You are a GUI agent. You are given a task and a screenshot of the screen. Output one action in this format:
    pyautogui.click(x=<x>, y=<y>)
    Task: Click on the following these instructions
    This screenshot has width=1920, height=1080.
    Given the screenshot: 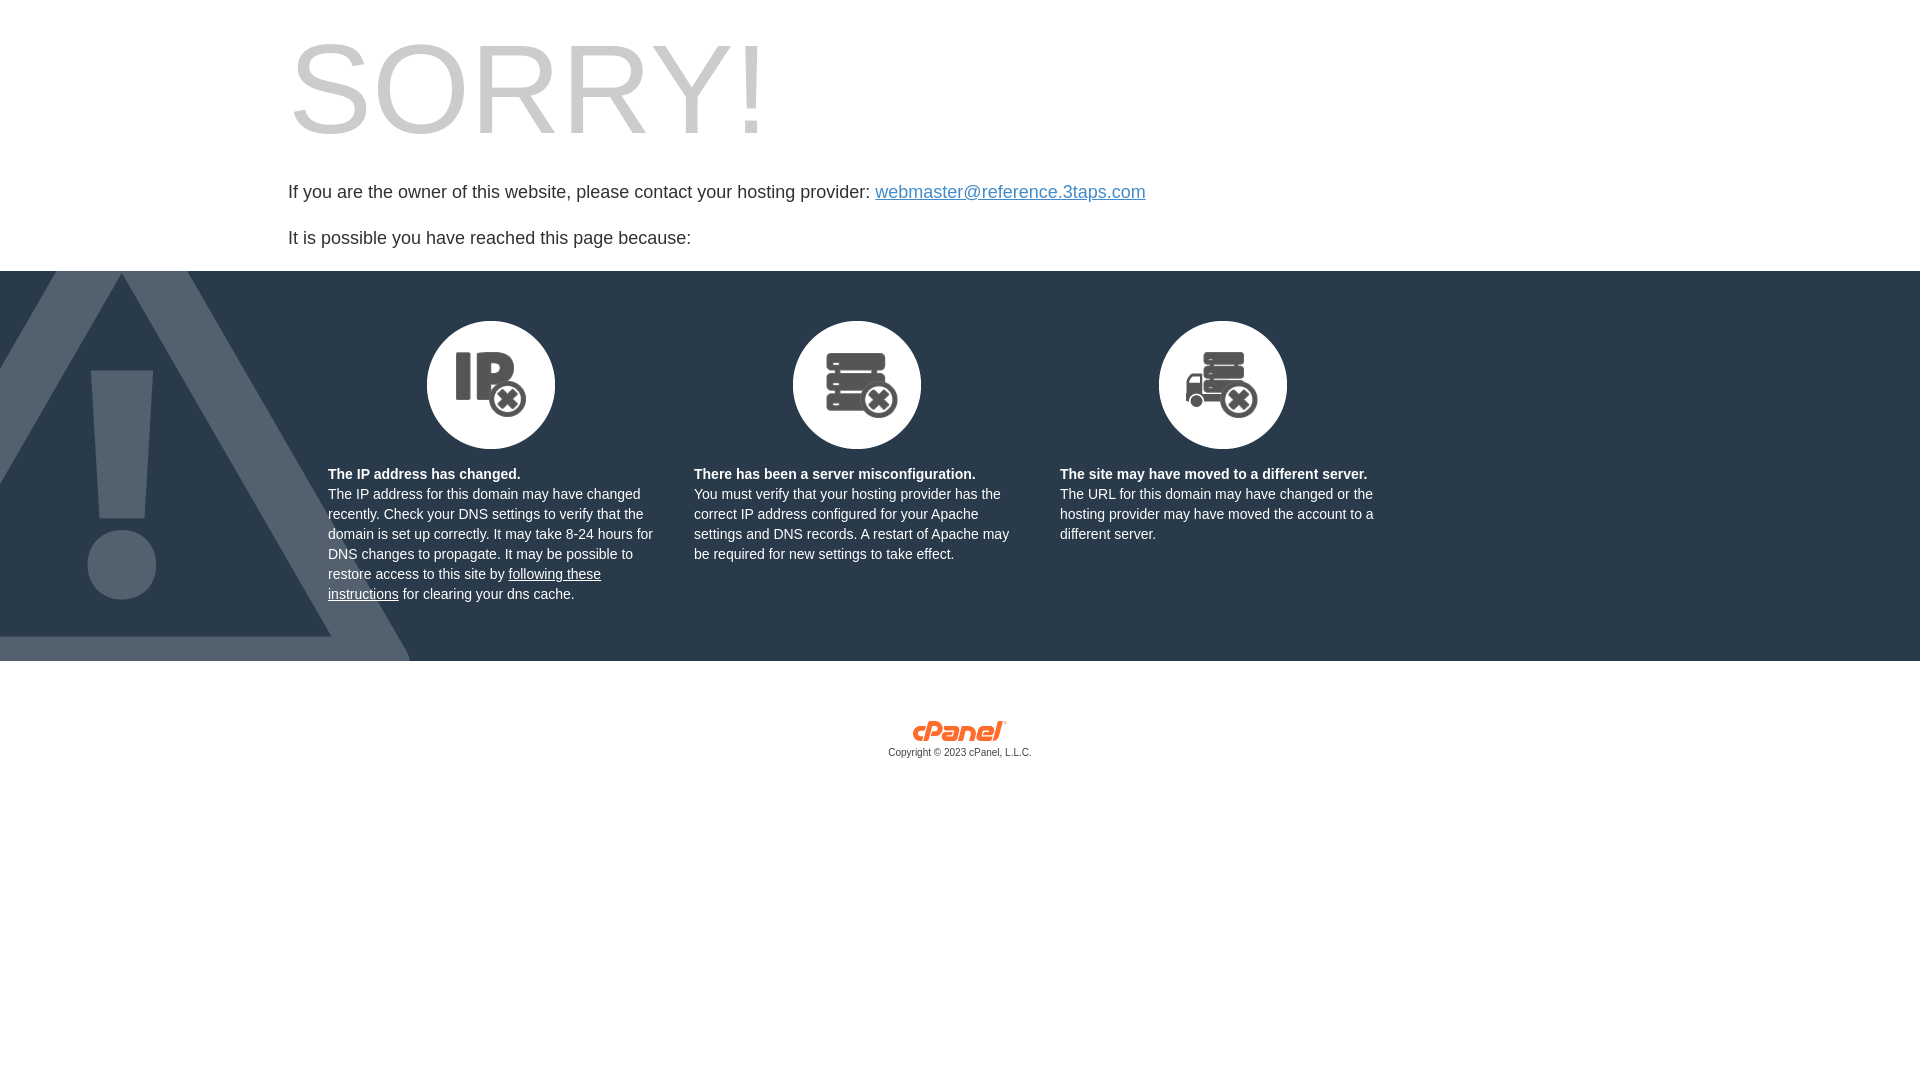 What is the action you would take?
    pyautogui.click(x=464, y=584)
    